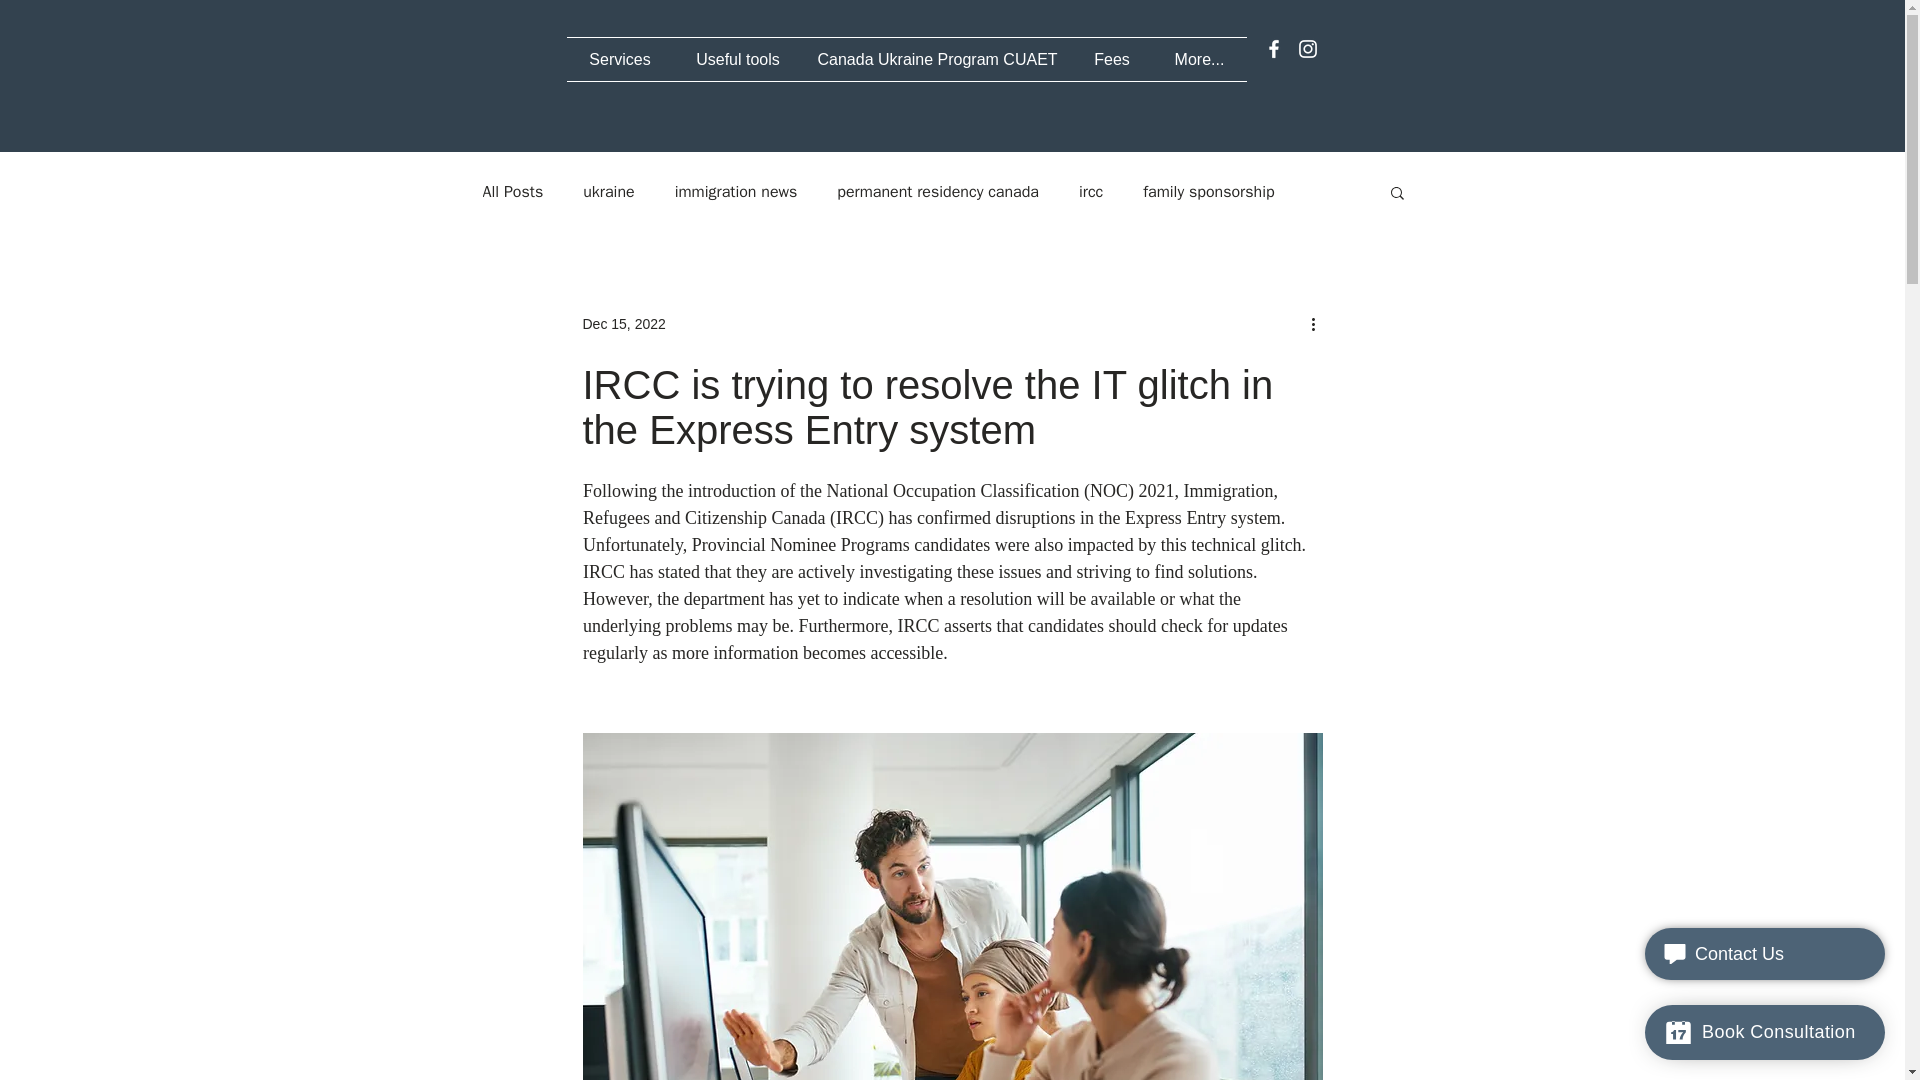  What do you see at coordinates (608, 192) in the screenshot?
I see `ukraine` at bounding box center [608, 192].